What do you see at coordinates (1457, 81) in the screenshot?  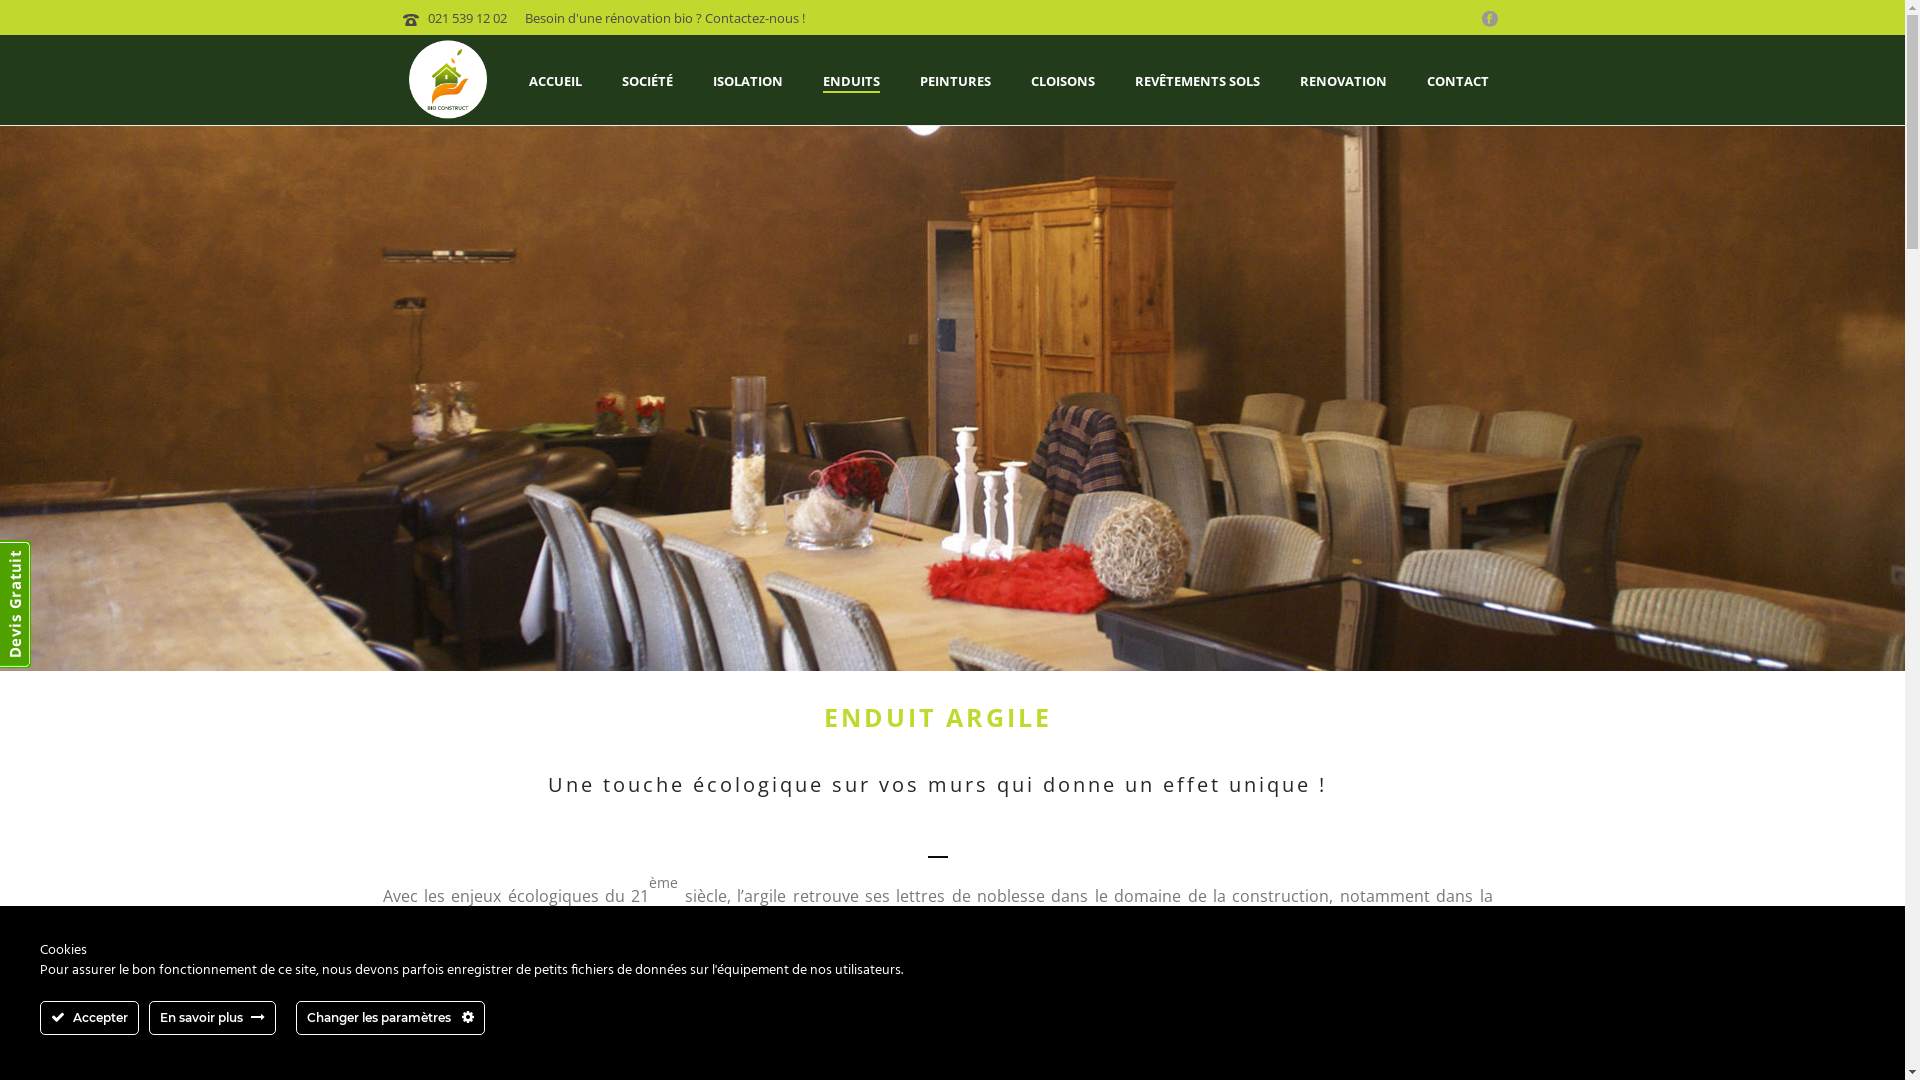 I see `CONTACT` at bounding box center [1457, 81].